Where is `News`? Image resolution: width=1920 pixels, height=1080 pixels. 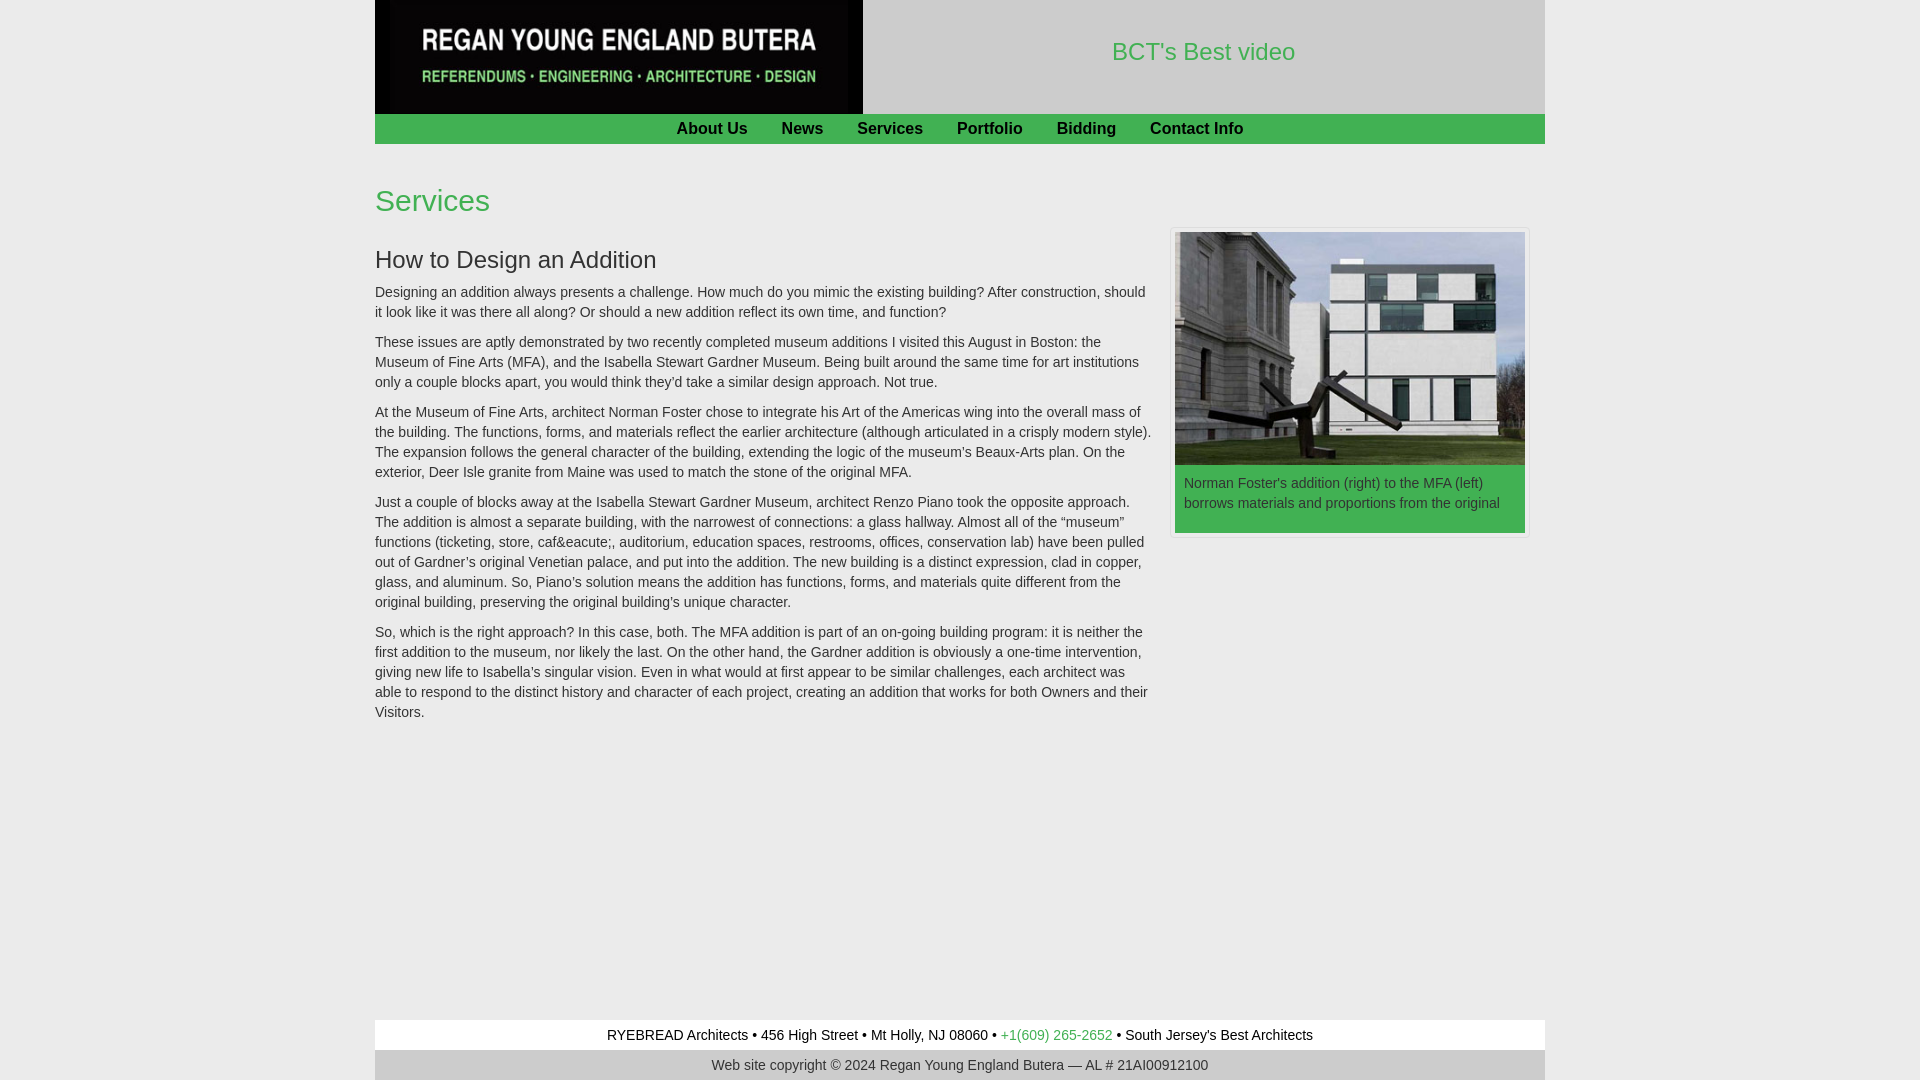 News is located at coordinates (802, 128).